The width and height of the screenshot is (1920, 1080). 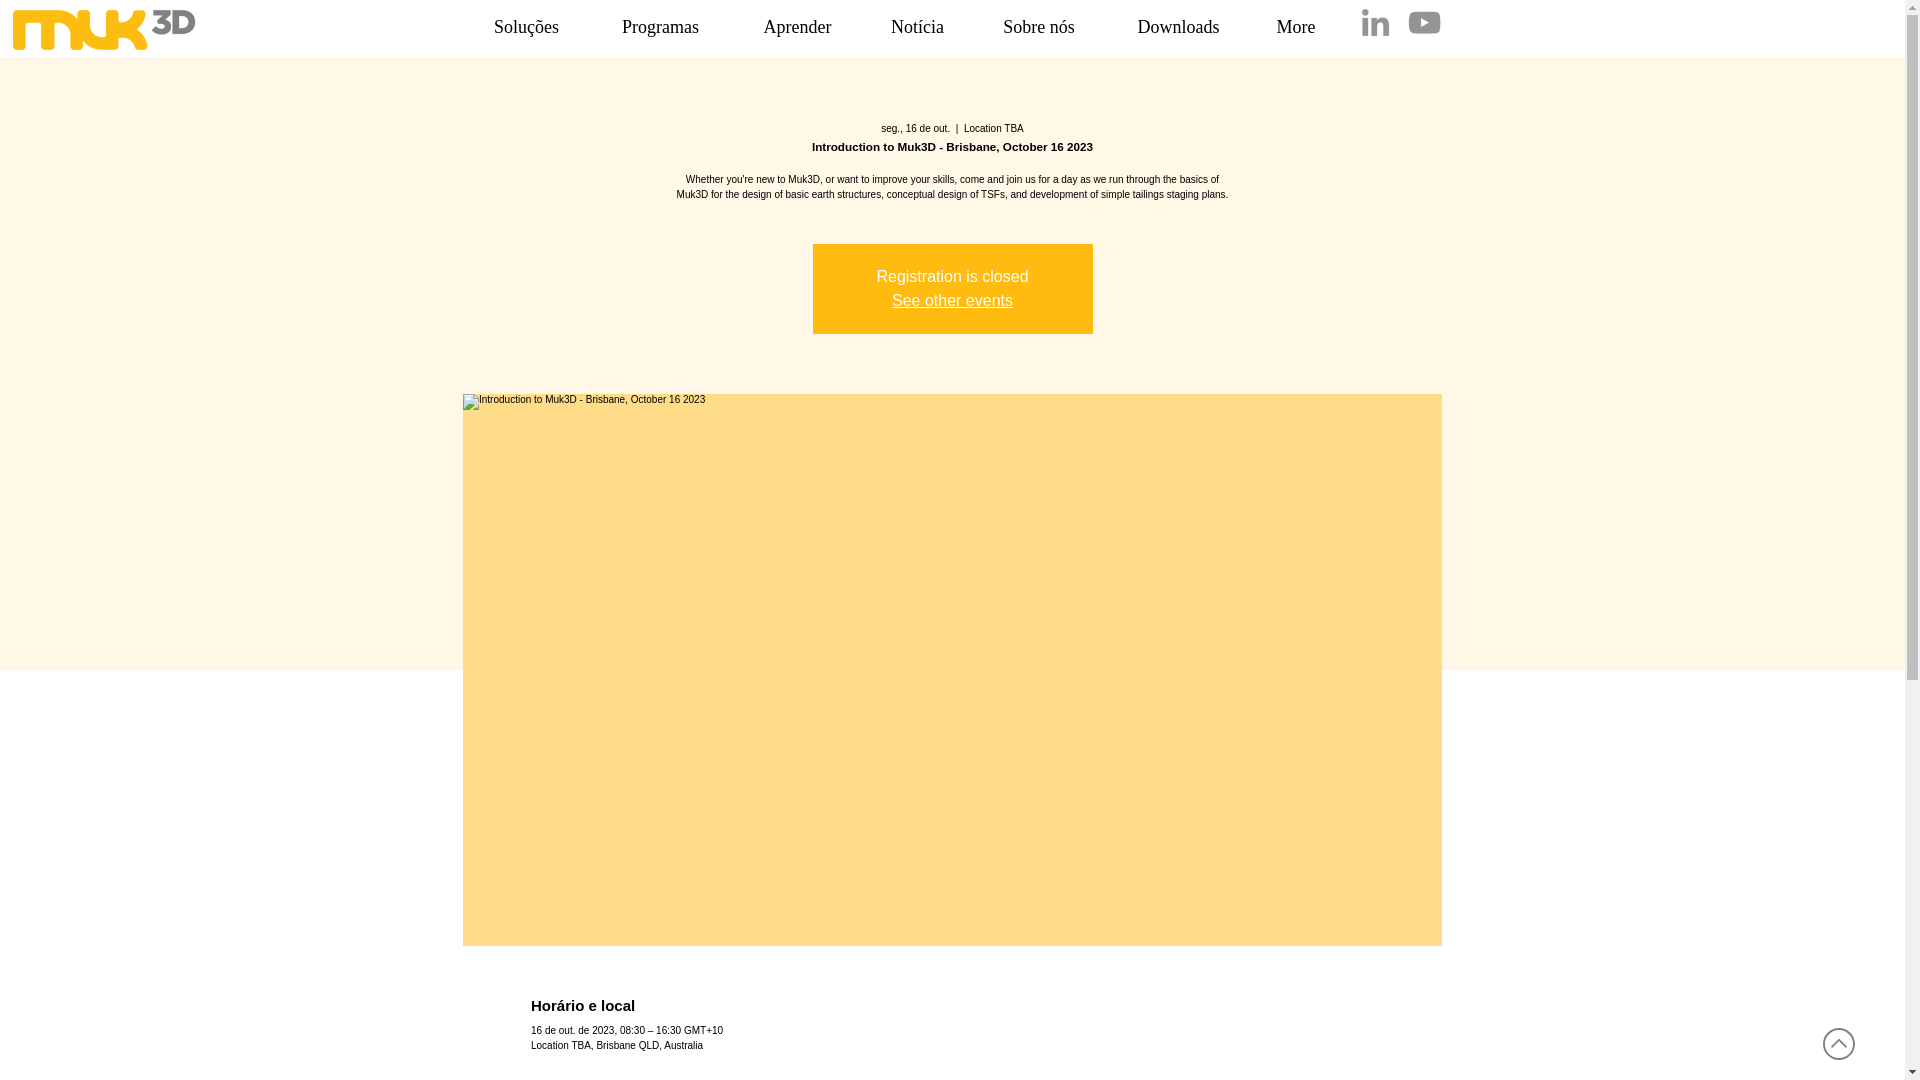 What do you see at coordinates (1177, 26) in the screenshot?
I see `Downloads` at bounding box center [1177, 26].